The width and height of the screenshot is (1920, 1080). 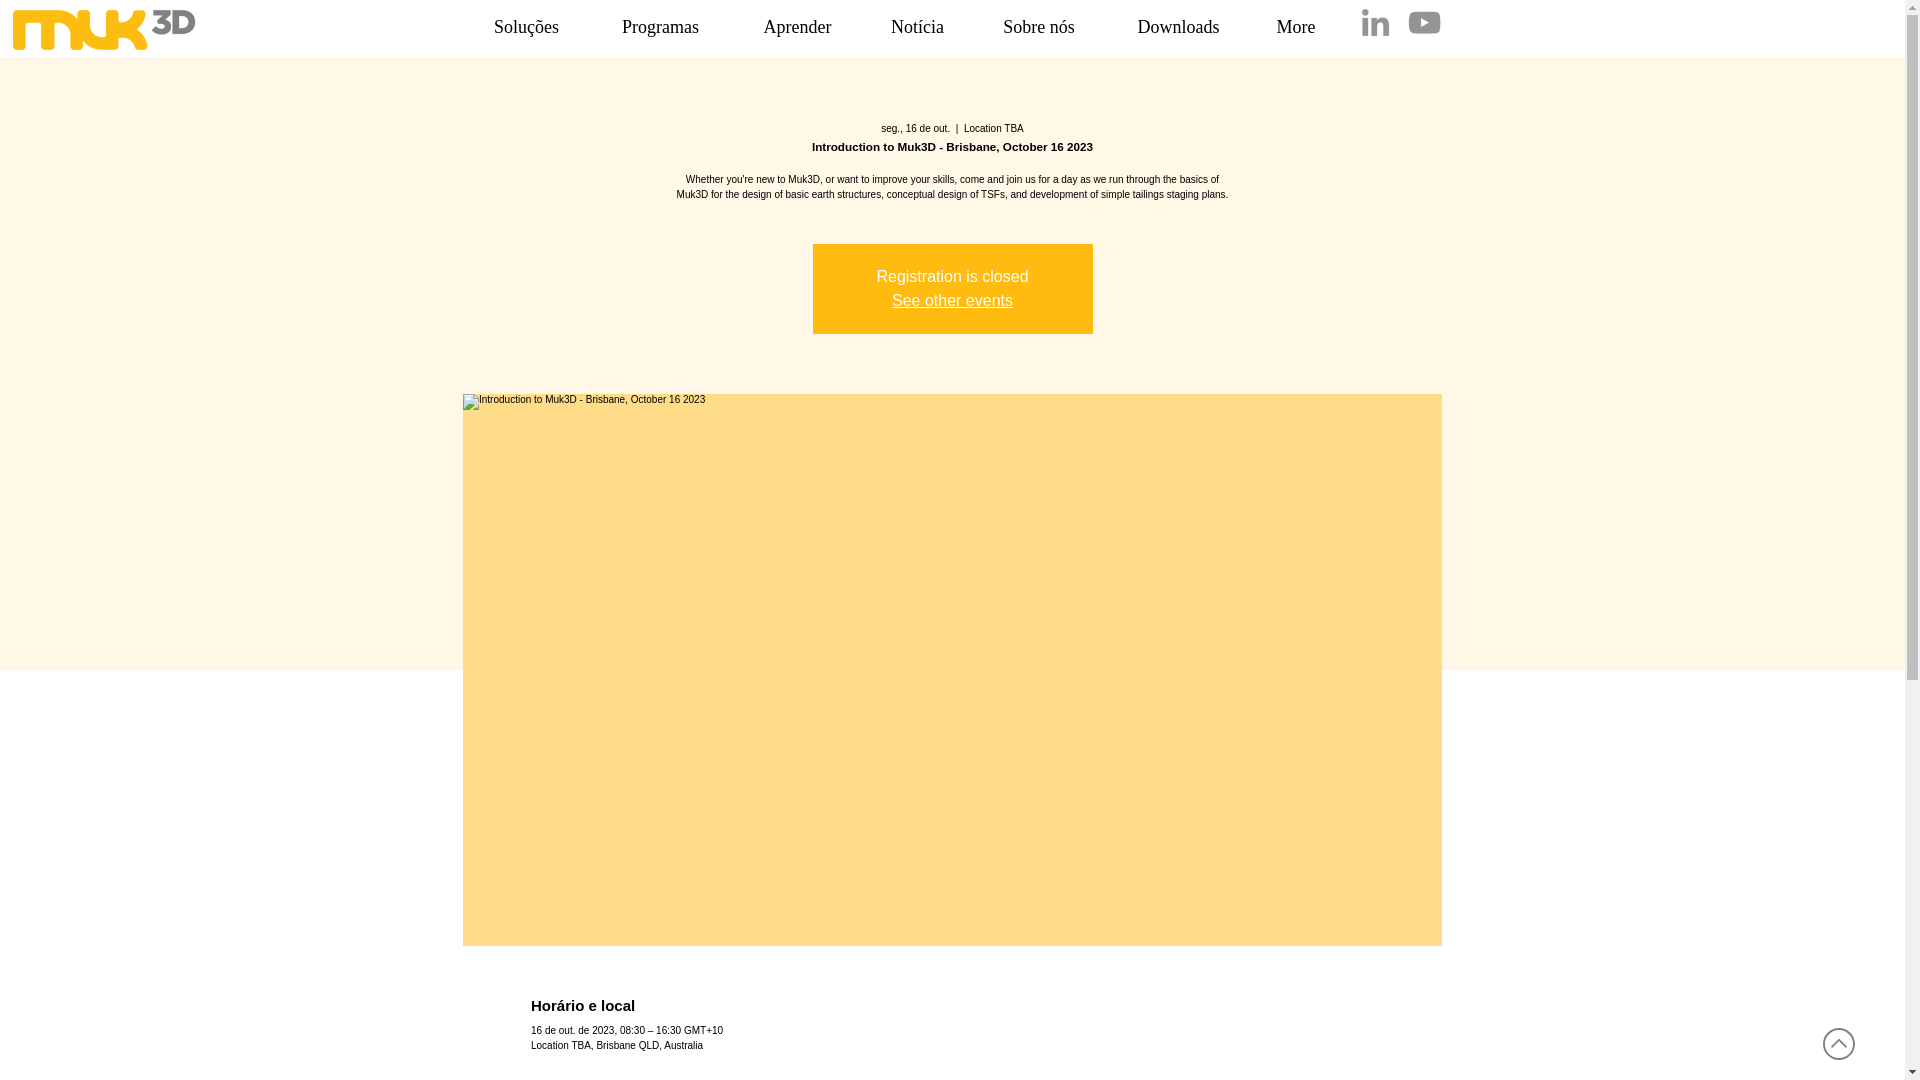 What do you see at coordinates (1177, 26) in the screenshot?
I see `Downloads` at bounding box center [1177, 26].